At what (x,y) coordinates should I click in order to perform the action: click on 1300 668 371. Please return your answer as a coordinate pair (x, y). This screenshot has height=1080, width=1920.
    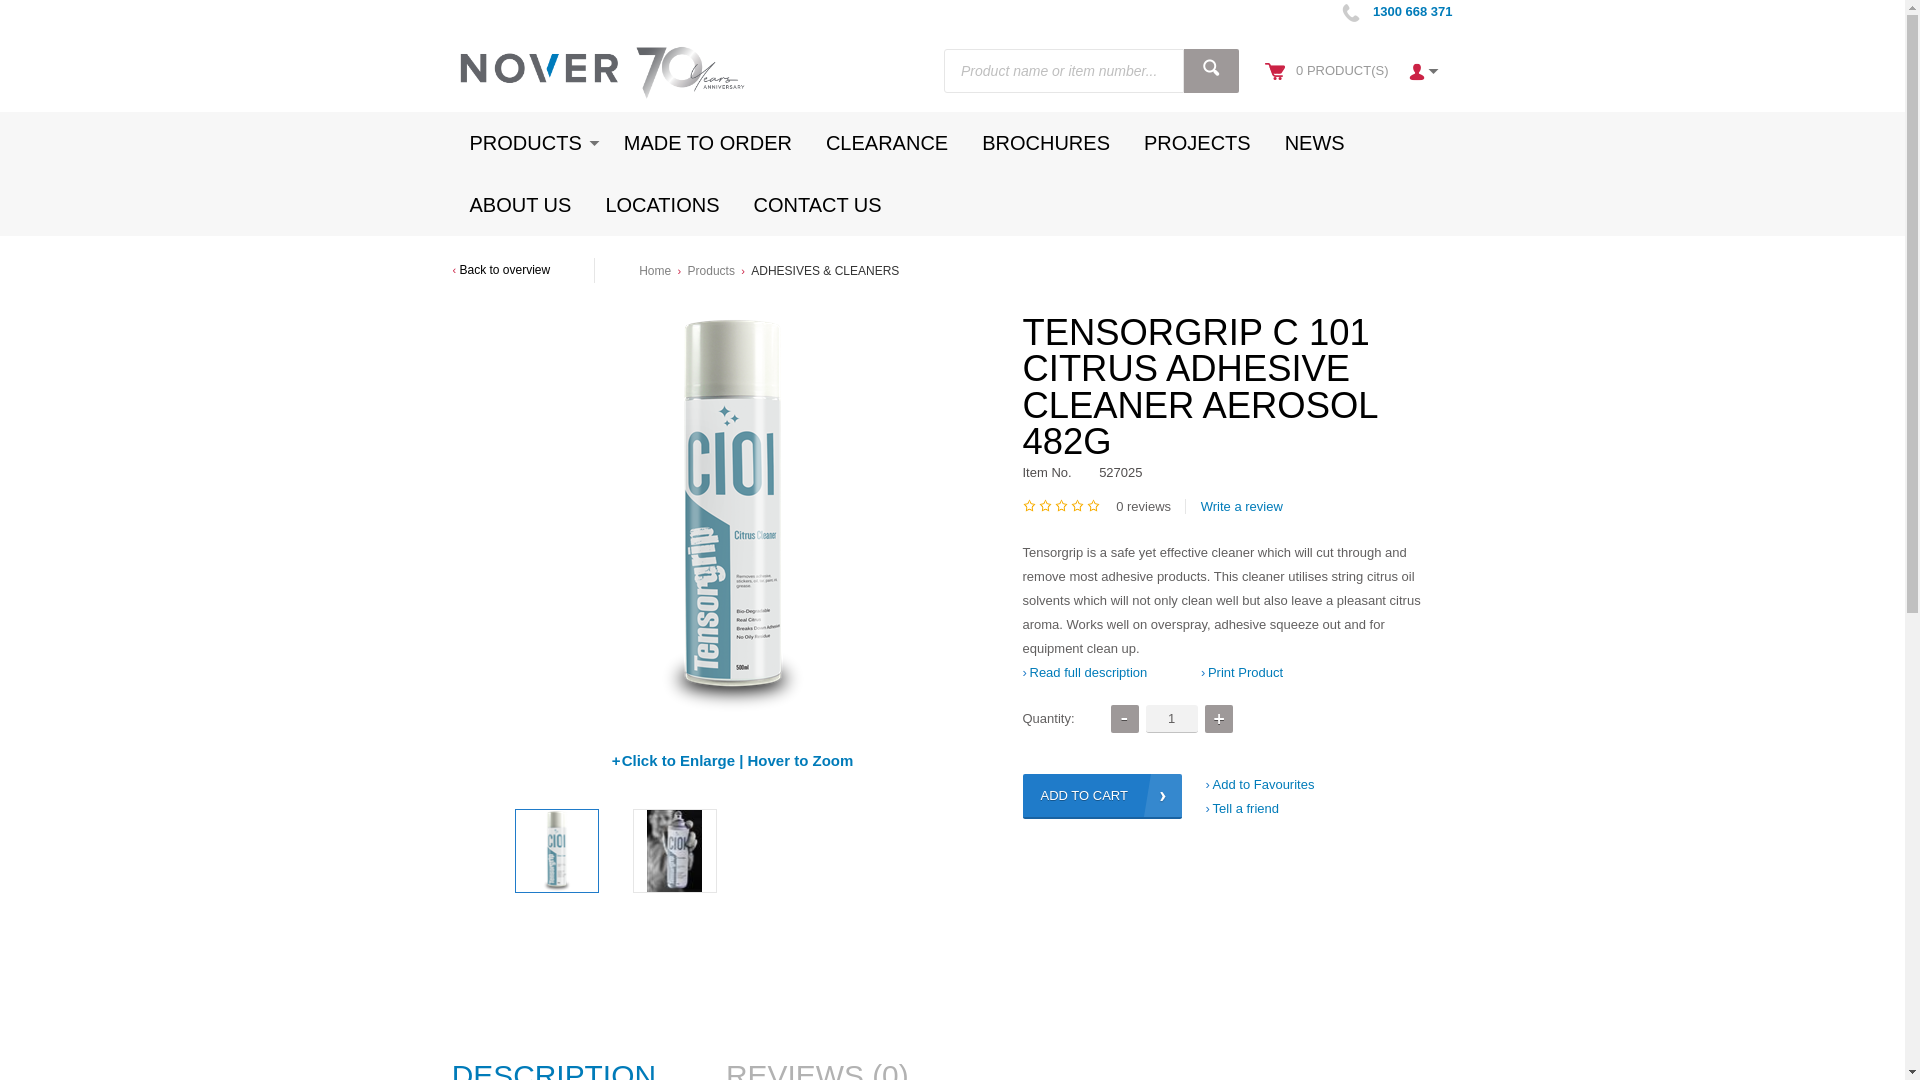
    Looking at the image, I should click on (1412, 12).